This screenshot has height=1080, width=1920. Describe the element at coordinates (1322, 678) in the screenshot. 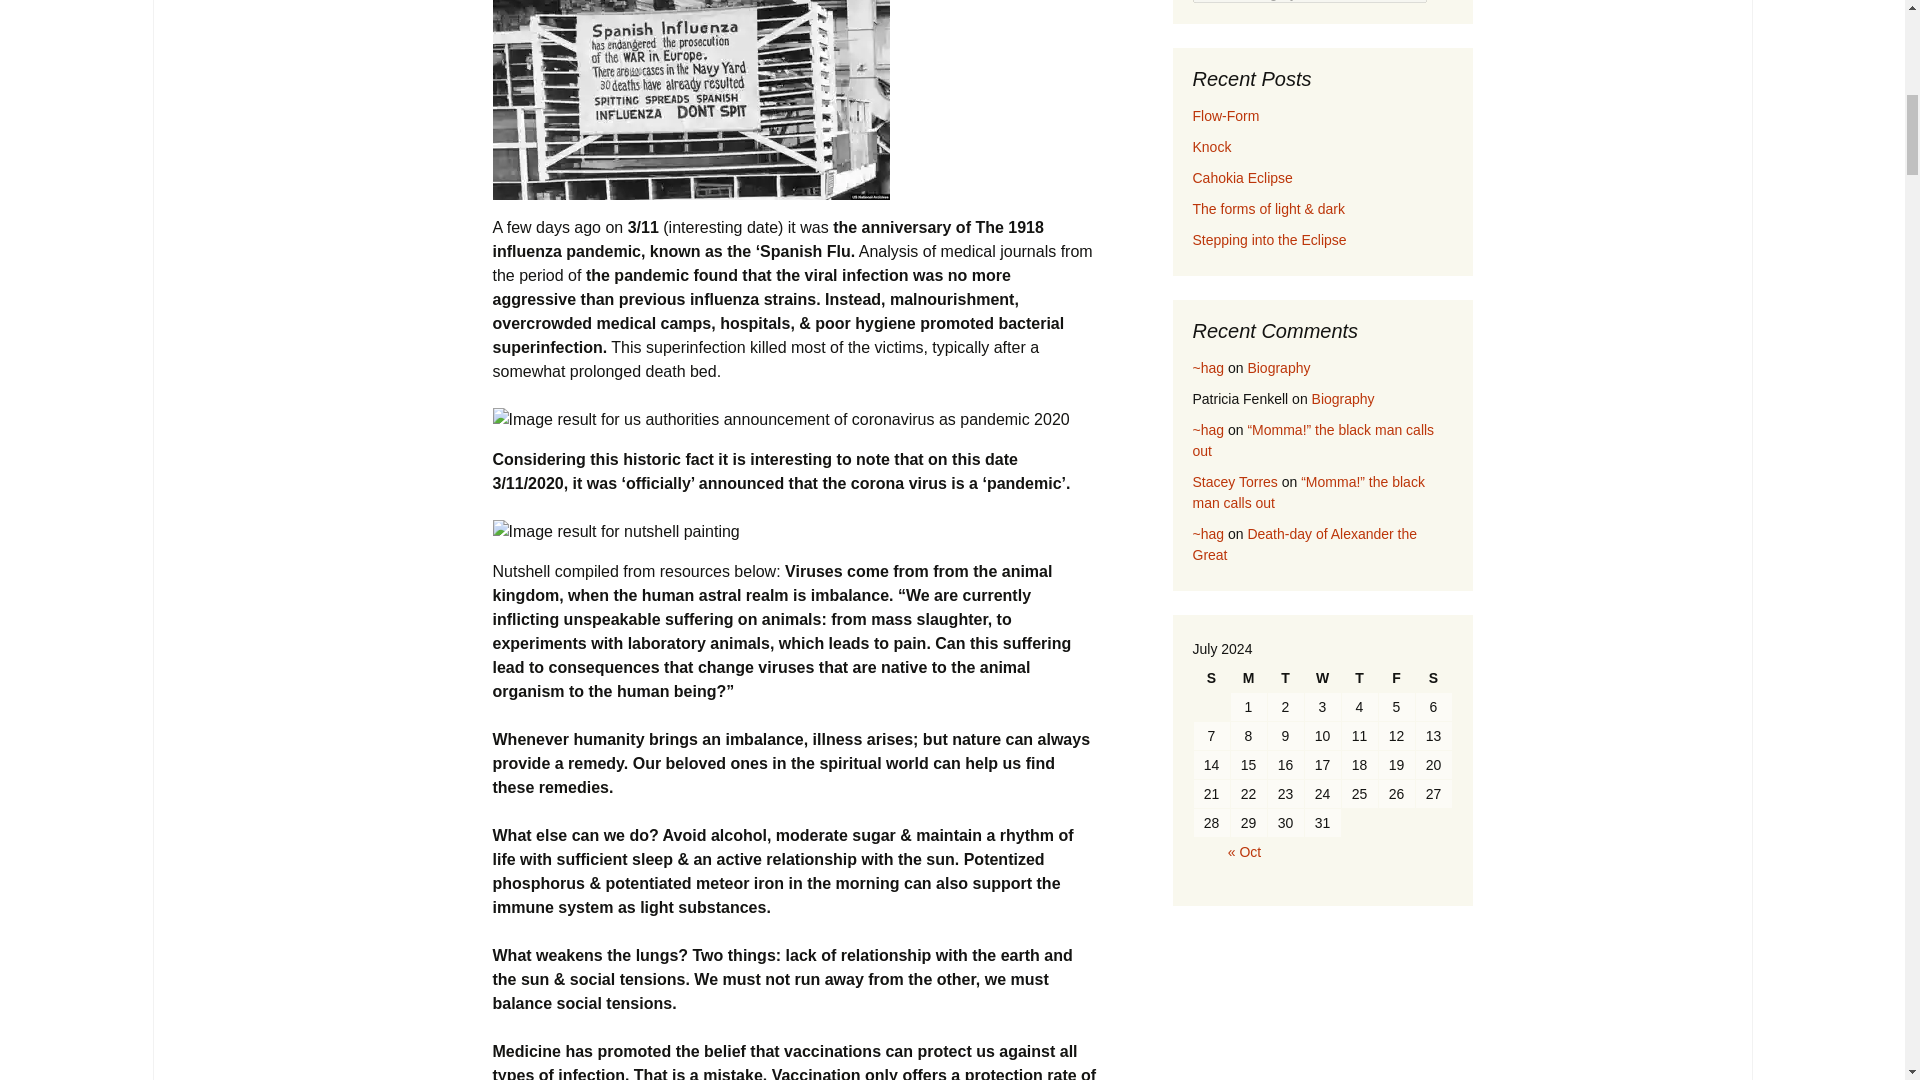

I see `Wednesday` at that location.